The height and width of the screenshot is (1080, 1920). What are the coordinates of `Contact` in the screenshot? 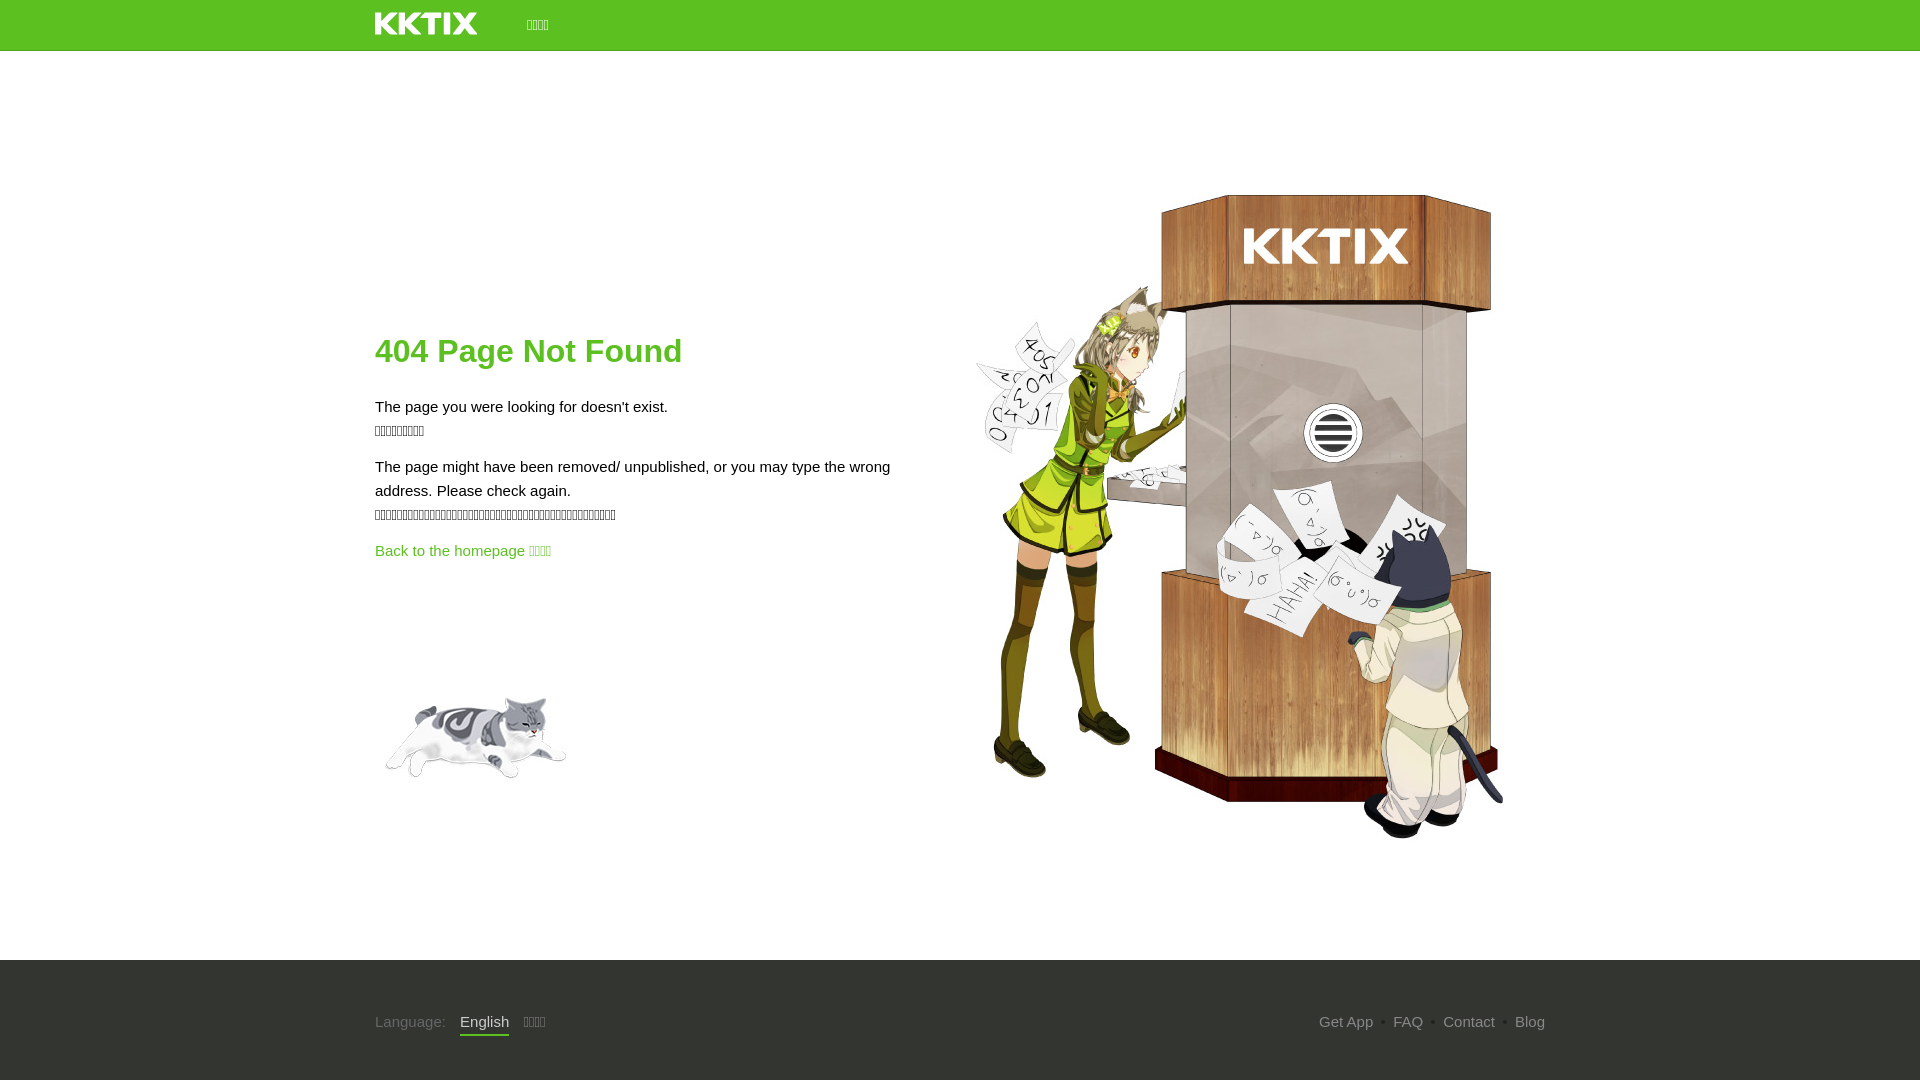 It's located at (1469, 1022).